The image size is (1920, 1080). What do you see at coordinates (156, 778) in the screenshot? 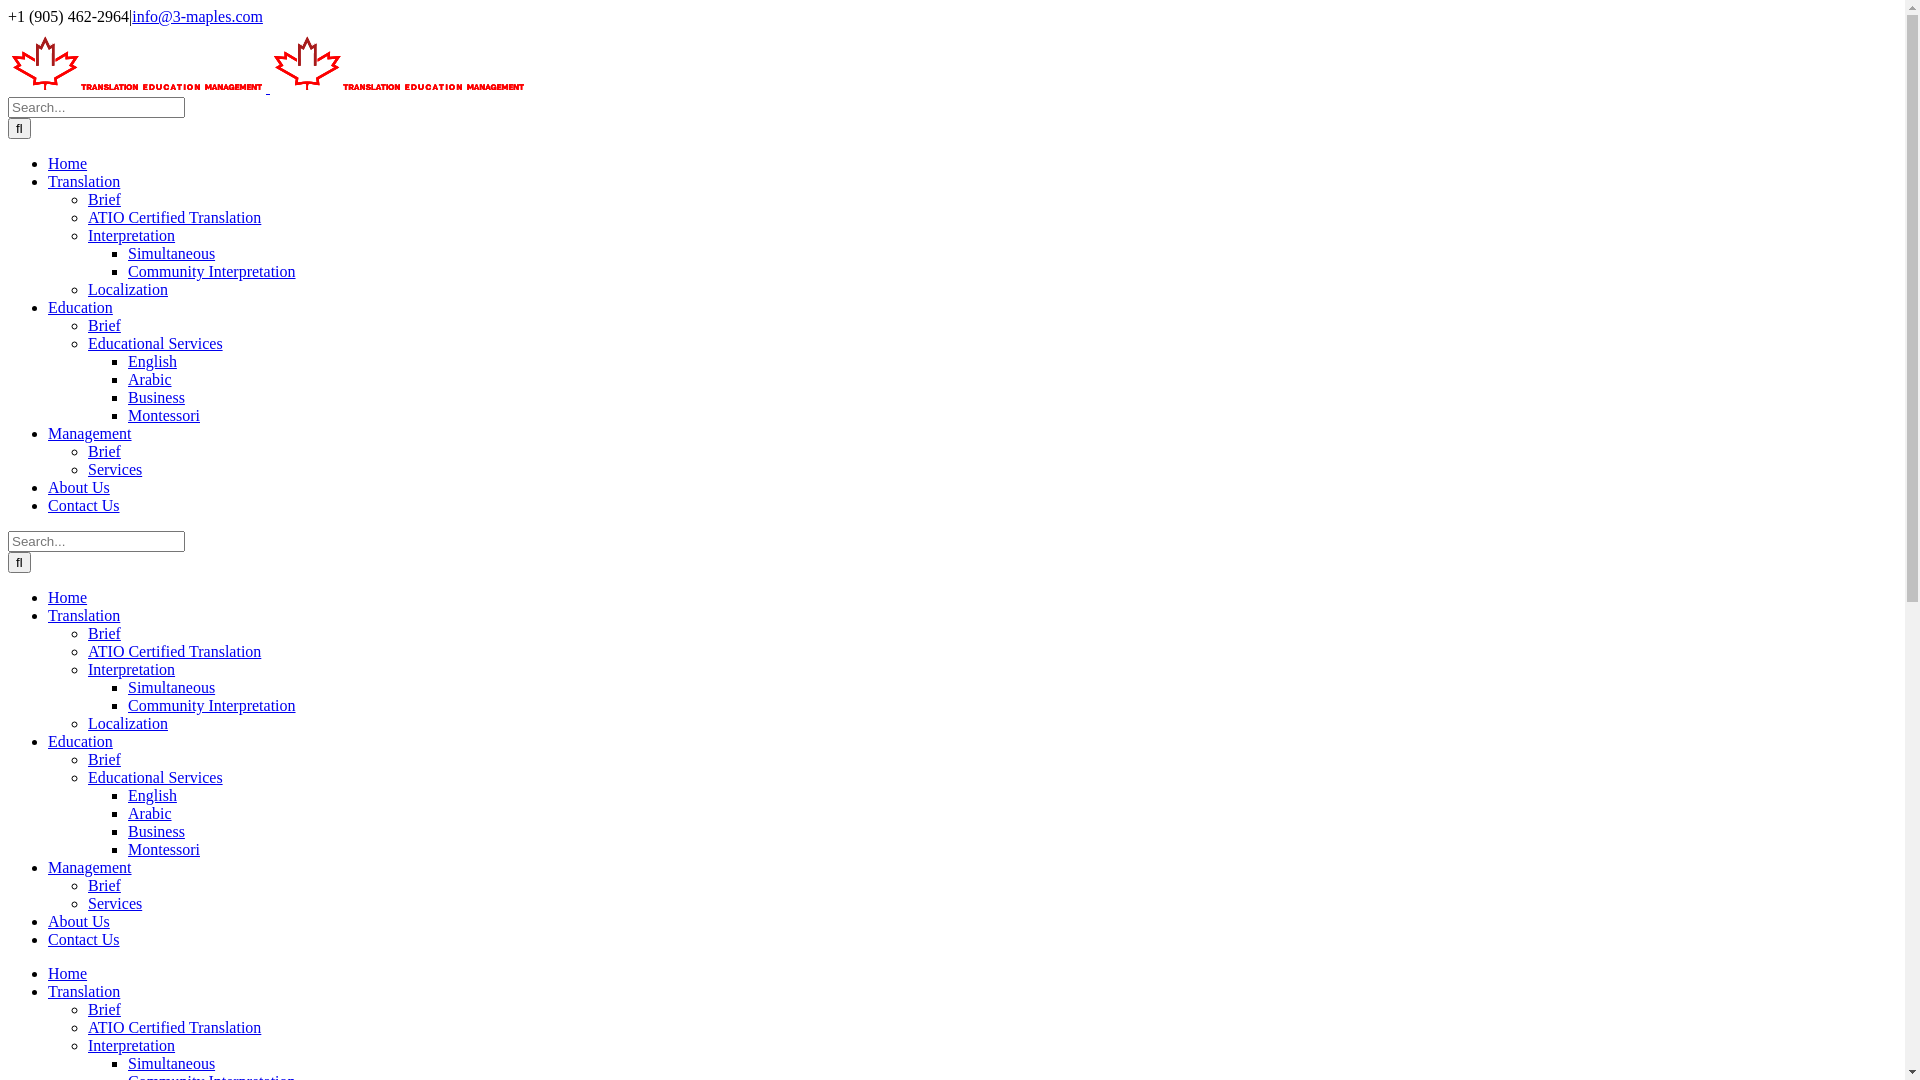
I see `Educational Services` at bounding box center [156, 778].